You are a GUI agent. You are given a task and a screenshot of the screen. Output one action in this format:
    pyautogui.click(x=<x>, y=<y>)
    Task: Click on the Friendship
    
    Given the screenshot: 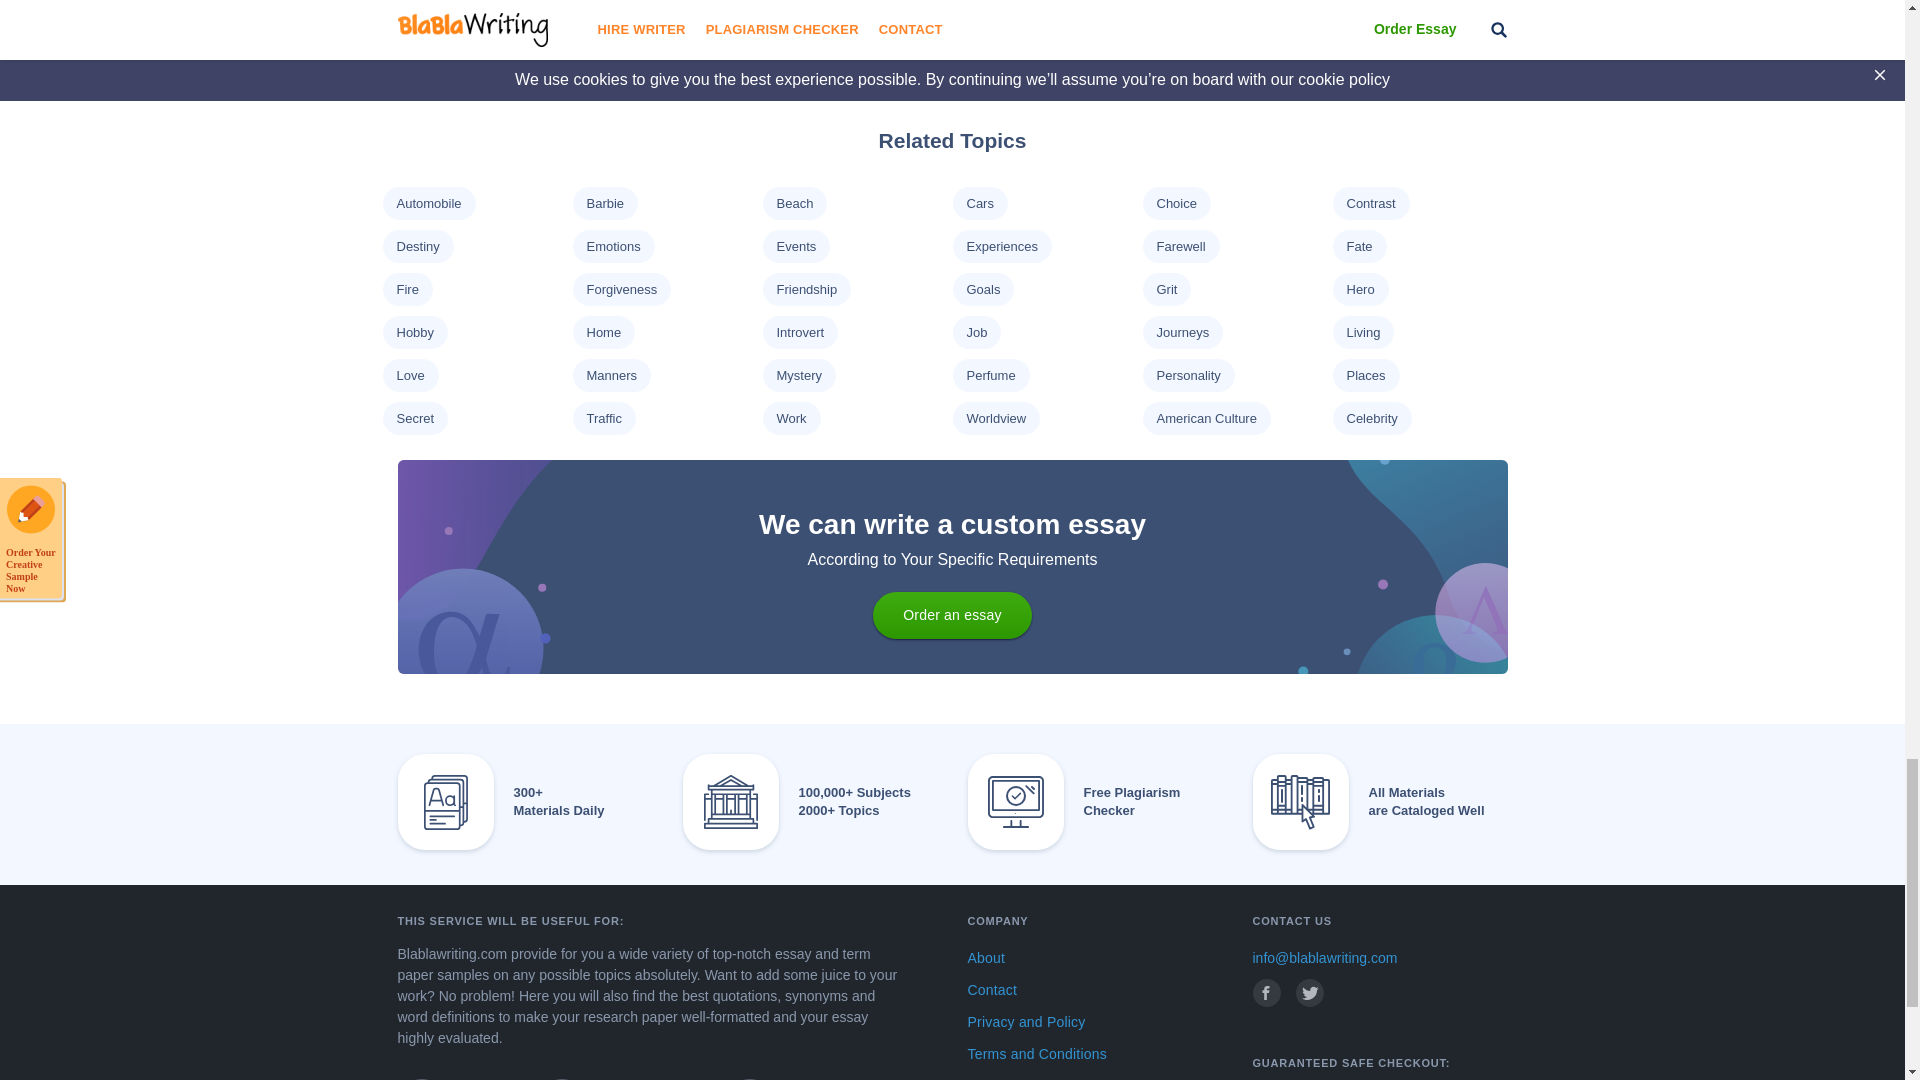 What is the action you would take?
    pyautogui.click(x=806, y=289)
    